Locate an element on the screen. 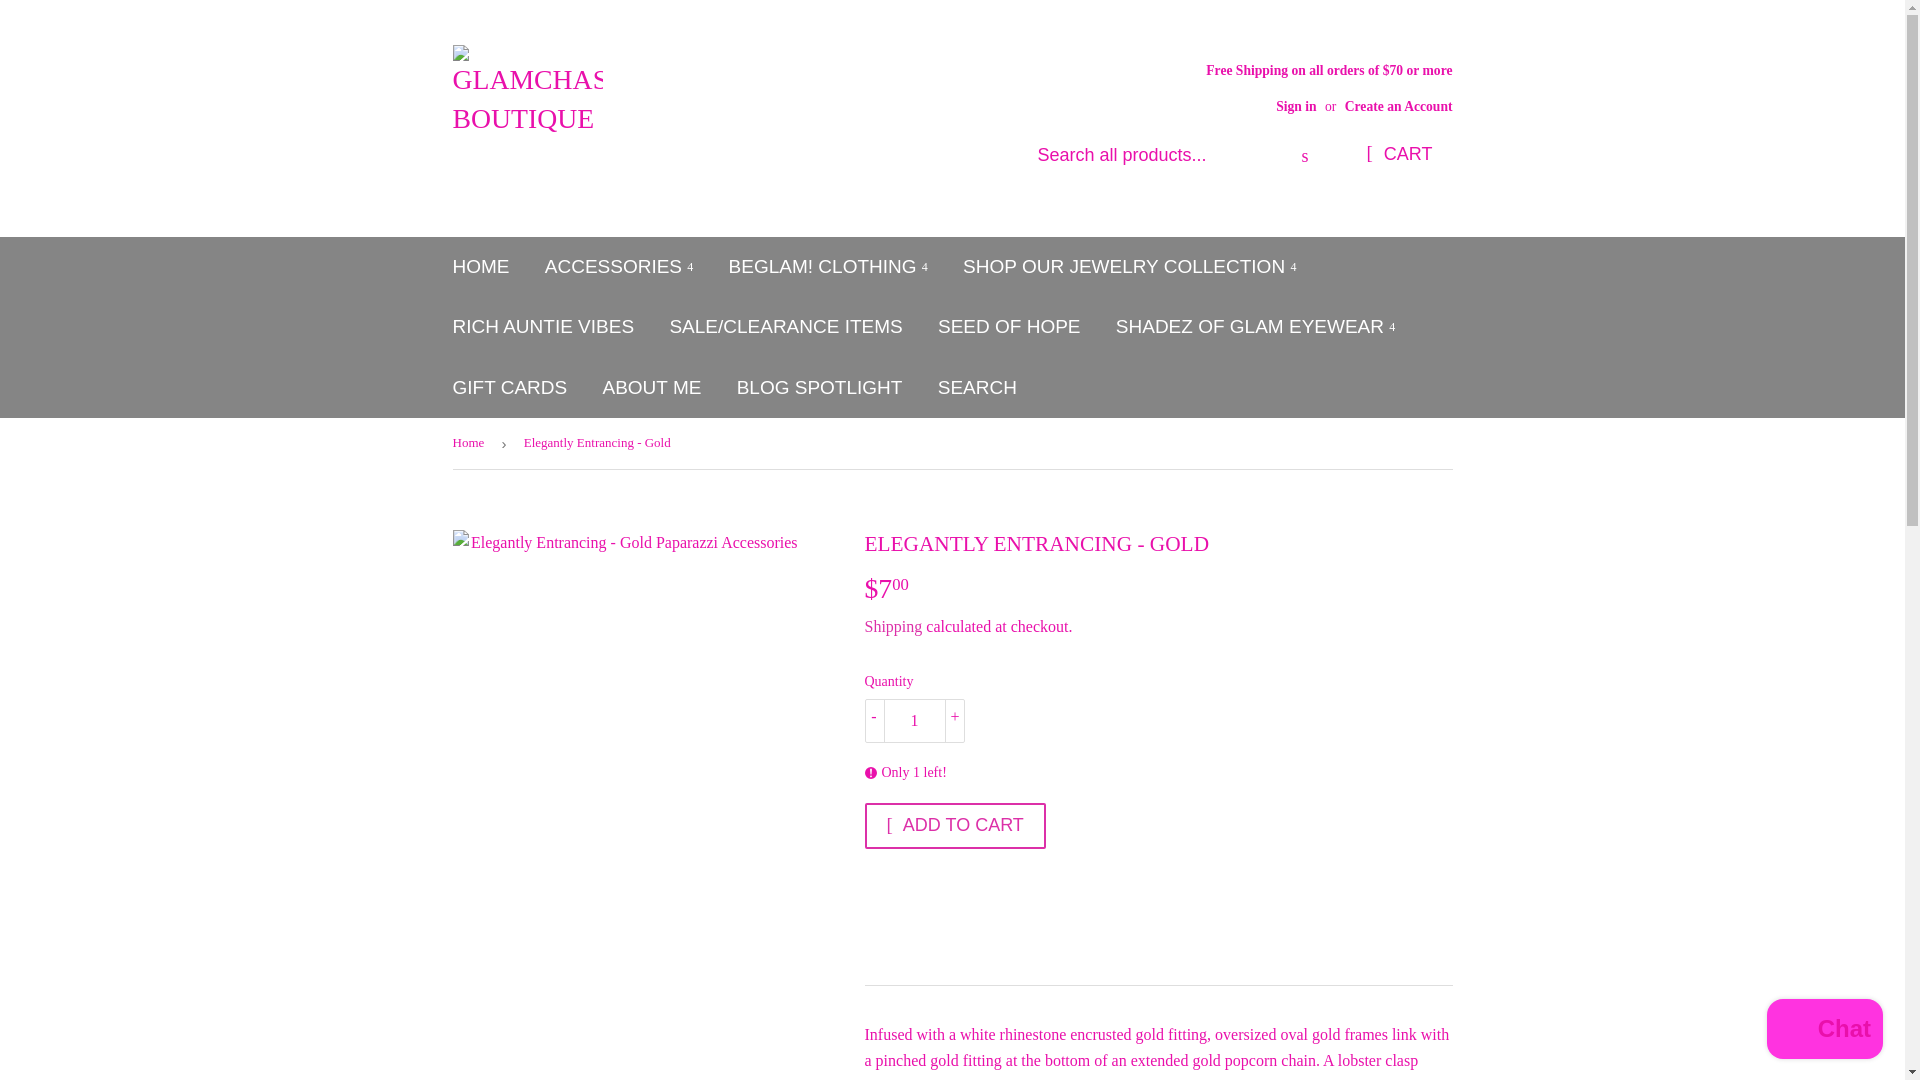 The height and width of the screenshot is (1080, 1920). Shopify online store chat is located at coordinates (1824, 1031).